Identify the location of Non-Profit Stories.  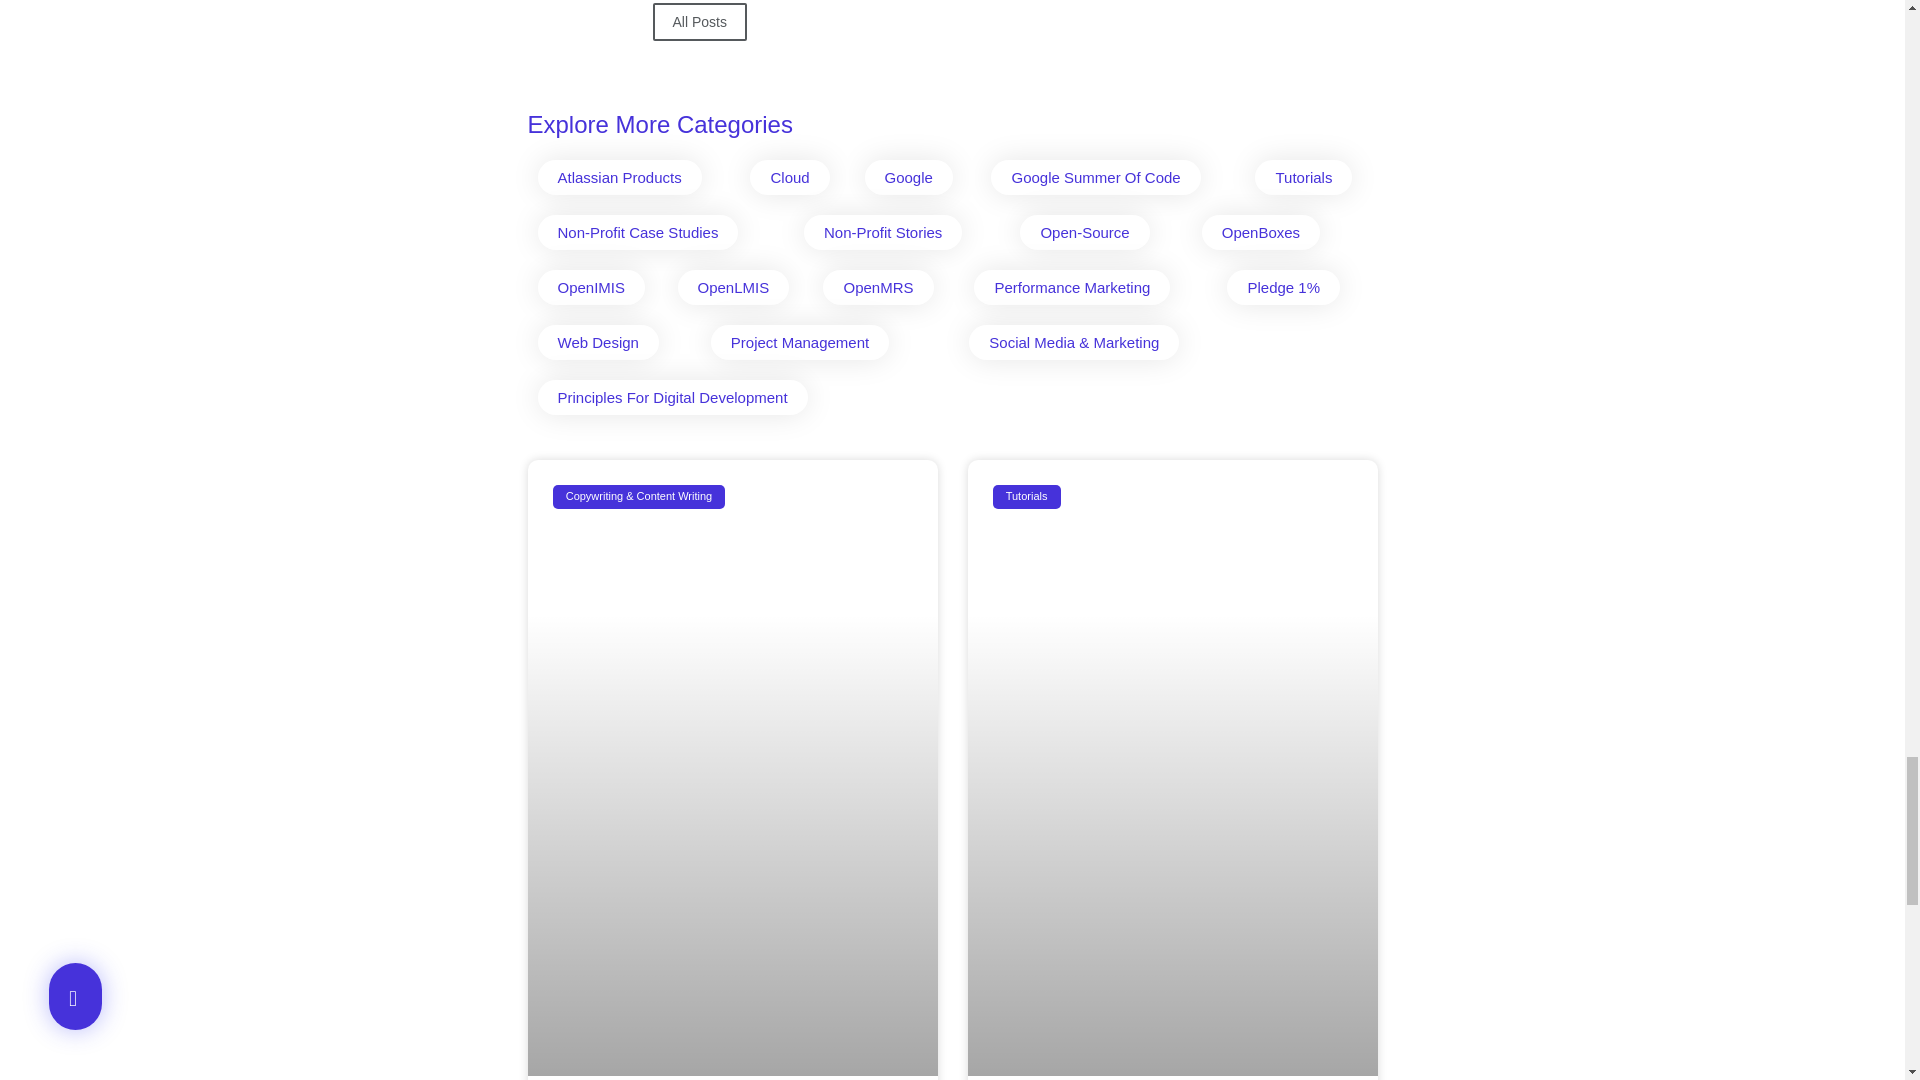
(882, 232).